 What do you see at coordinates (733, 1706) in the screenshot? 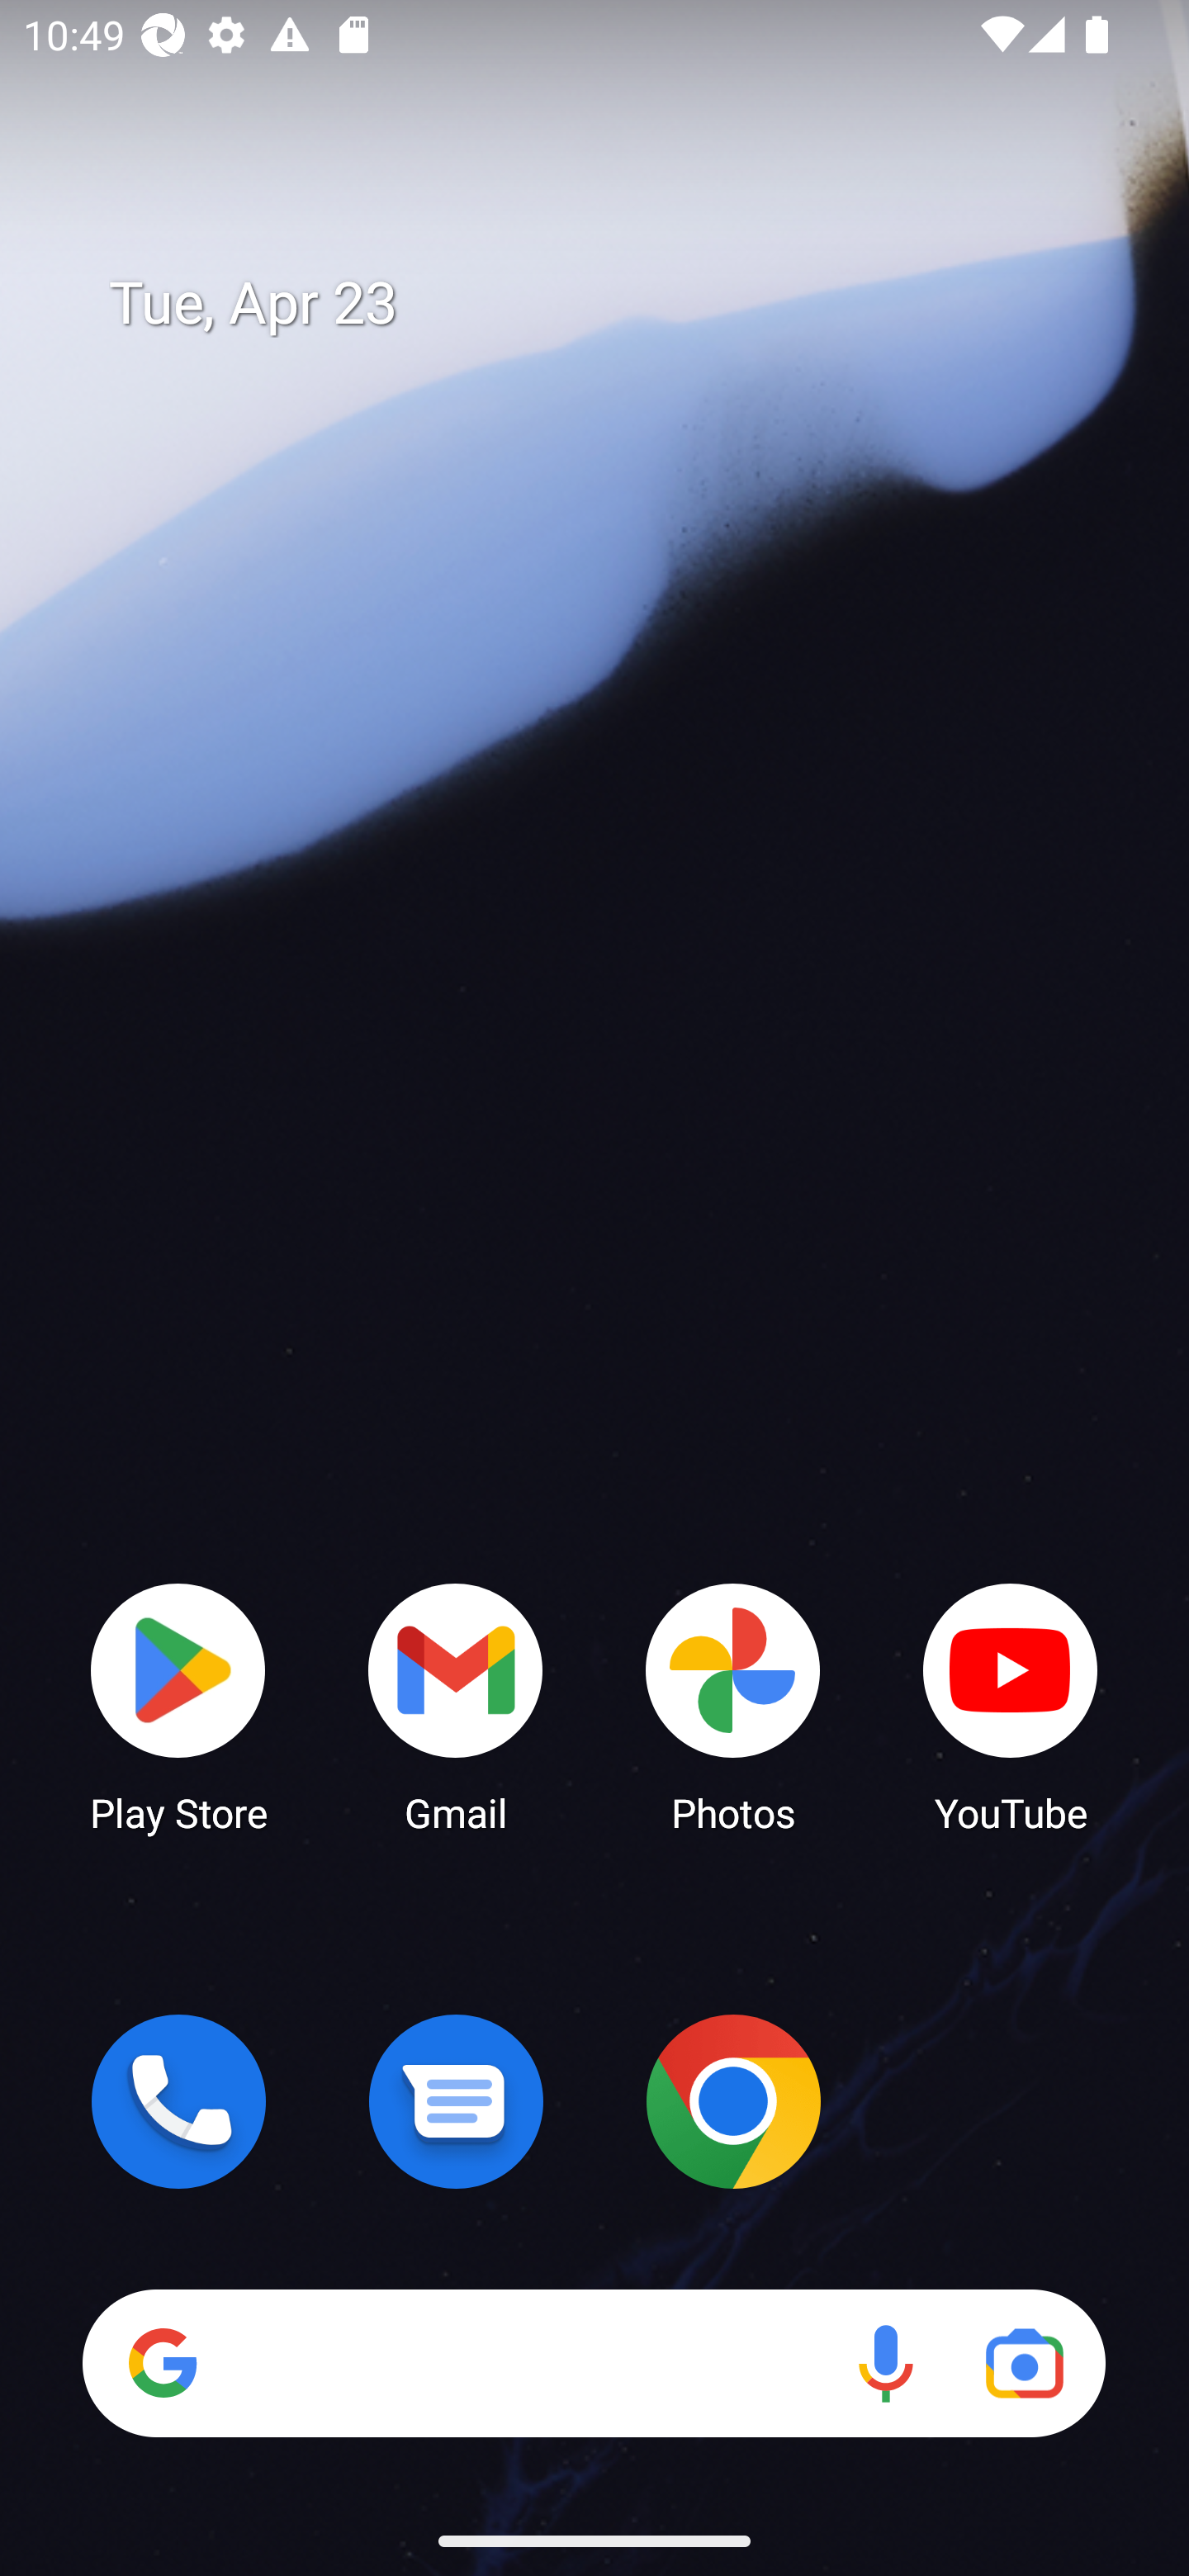
I see `Photos` at bounding box center [733, 1706].